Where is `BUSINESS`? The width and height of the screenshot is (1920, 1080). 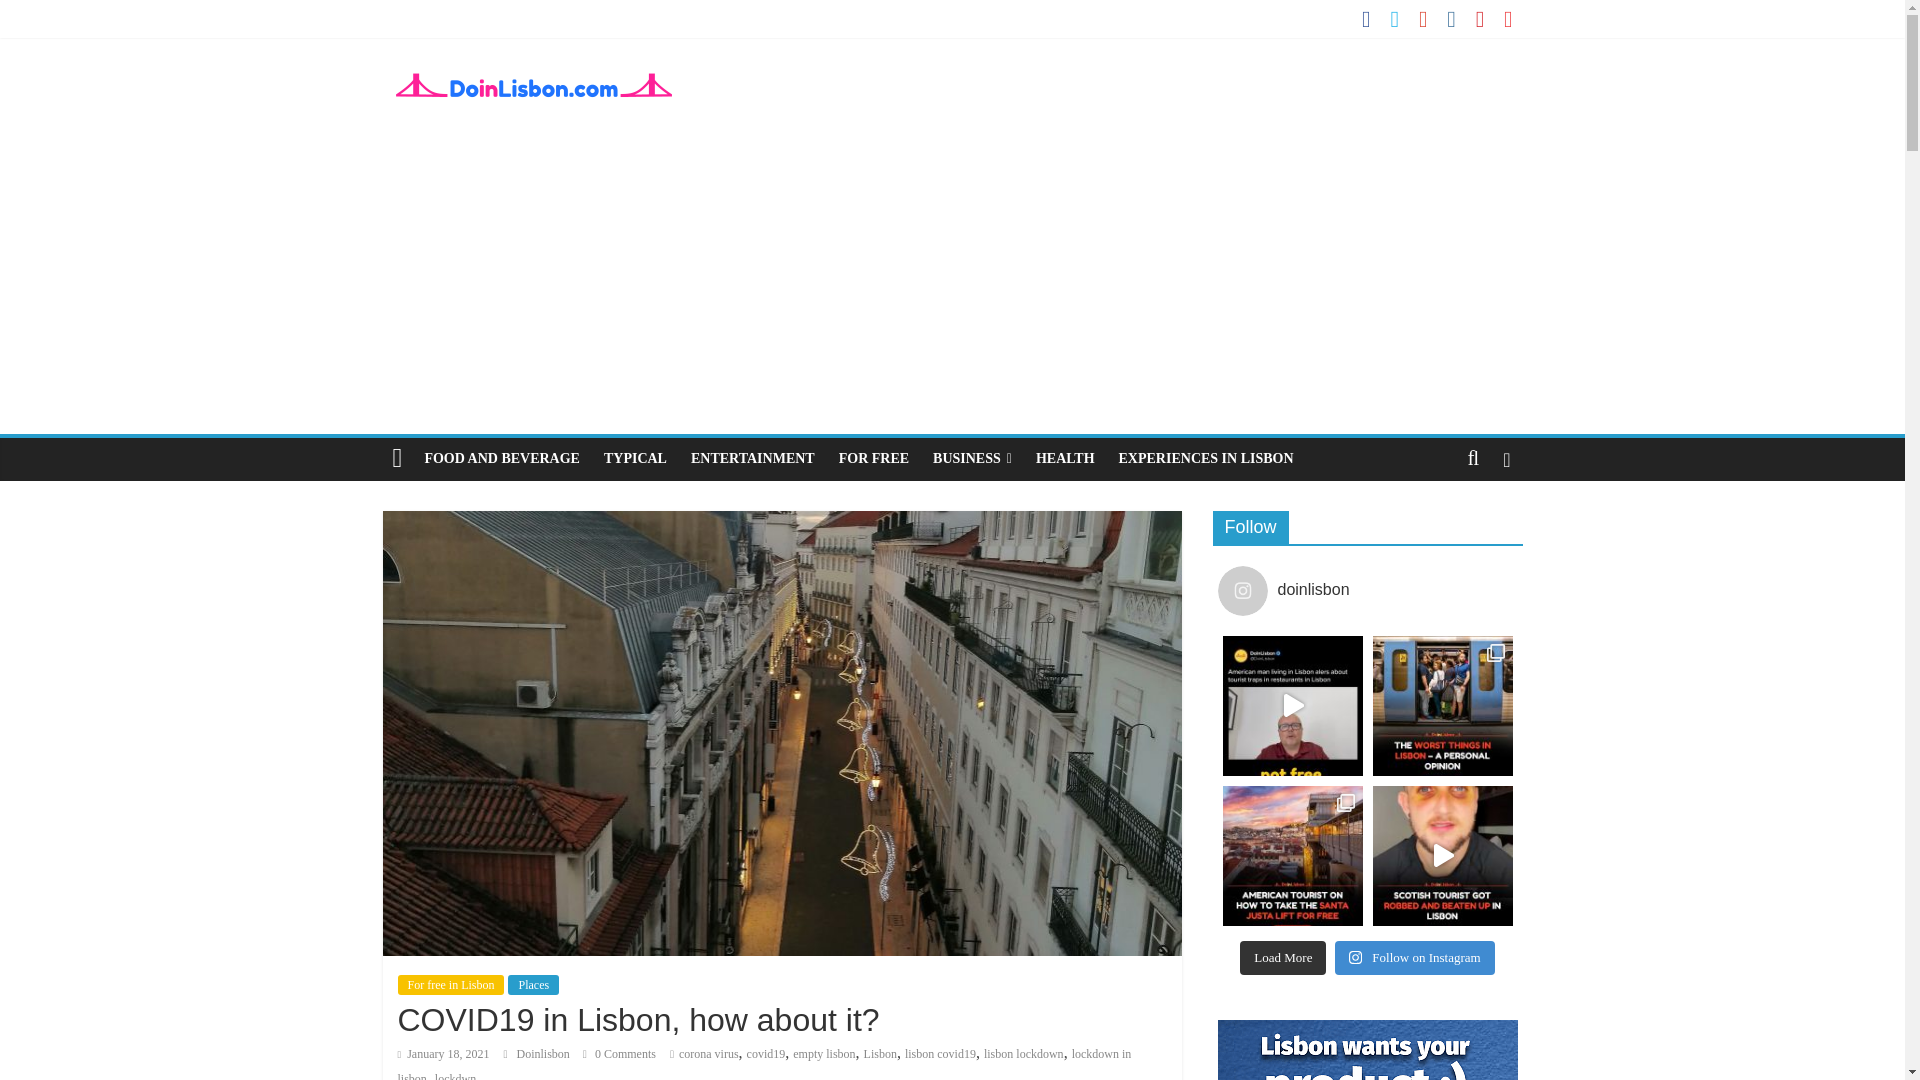
BUSINESS is located at coordinates (972, 458).